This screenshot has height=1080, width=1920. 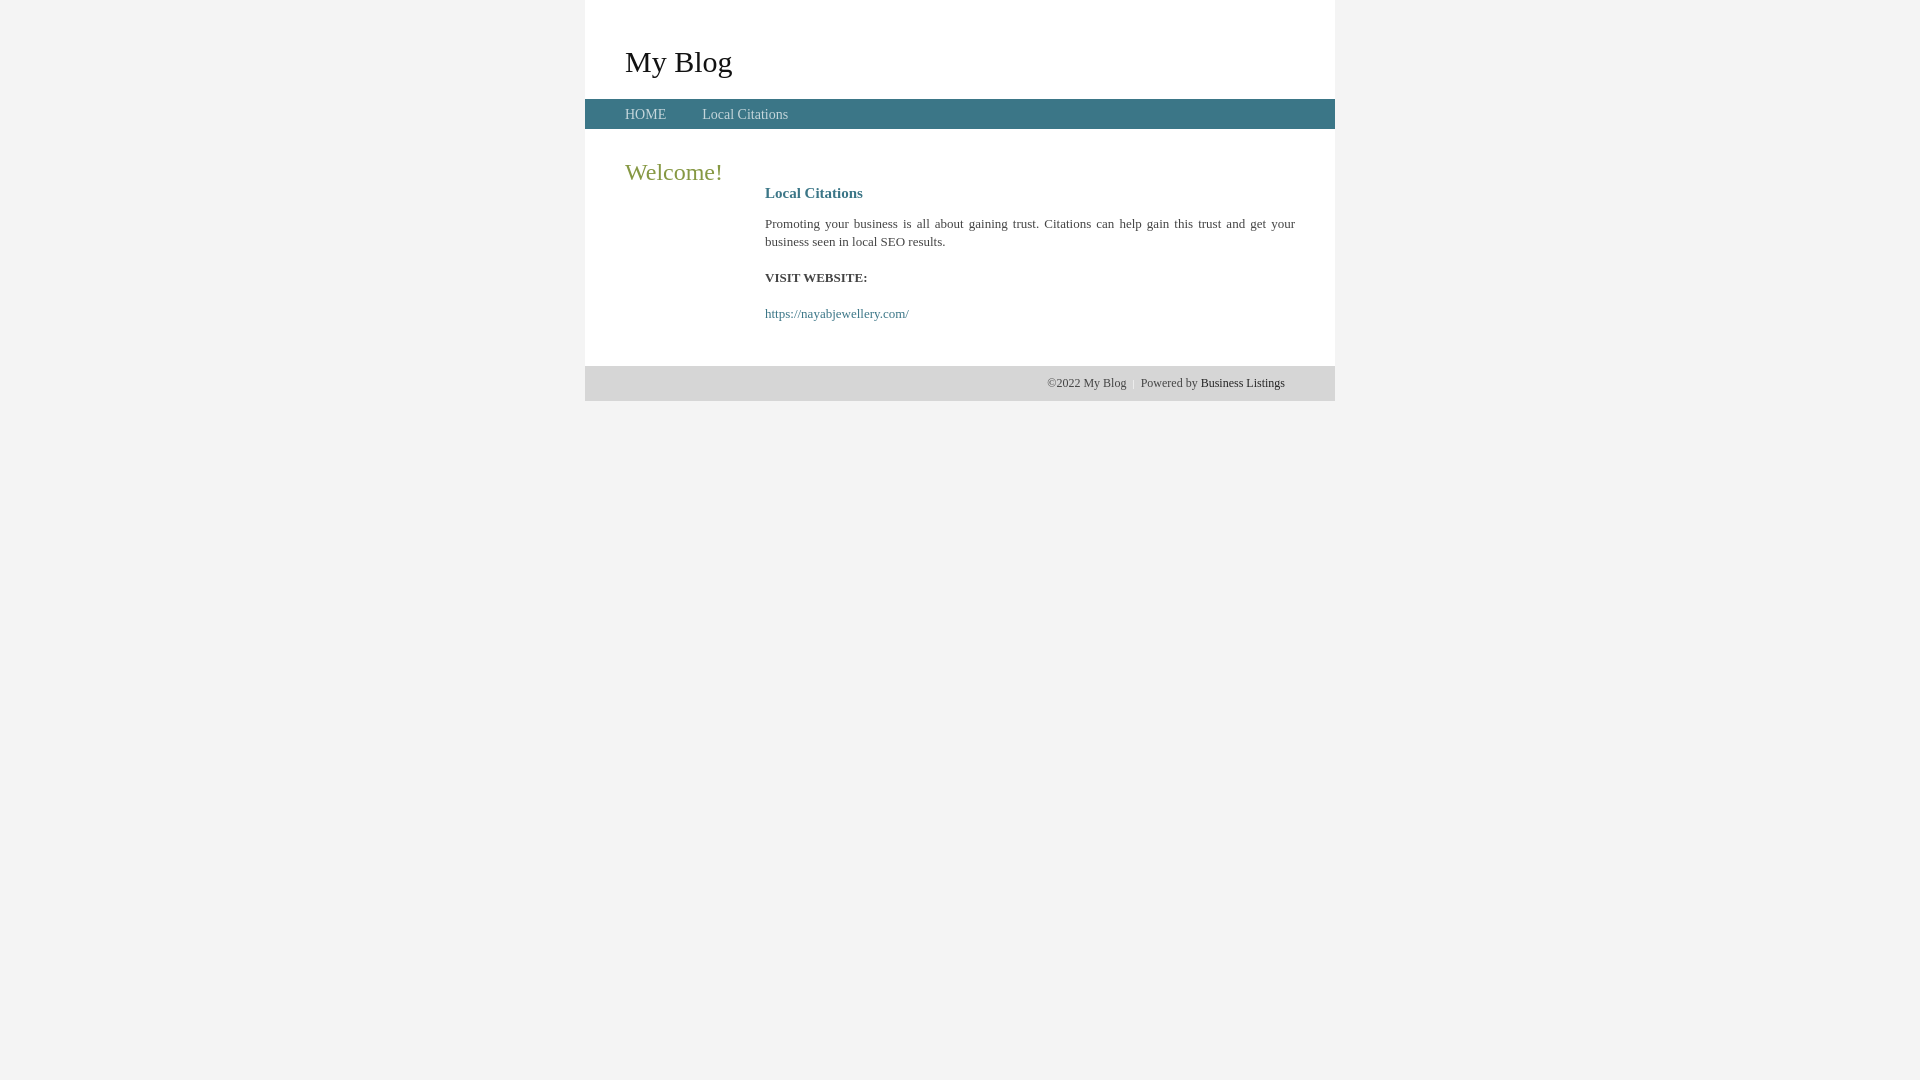 I want to click on Business Listings, so click(x=1243, y=383).